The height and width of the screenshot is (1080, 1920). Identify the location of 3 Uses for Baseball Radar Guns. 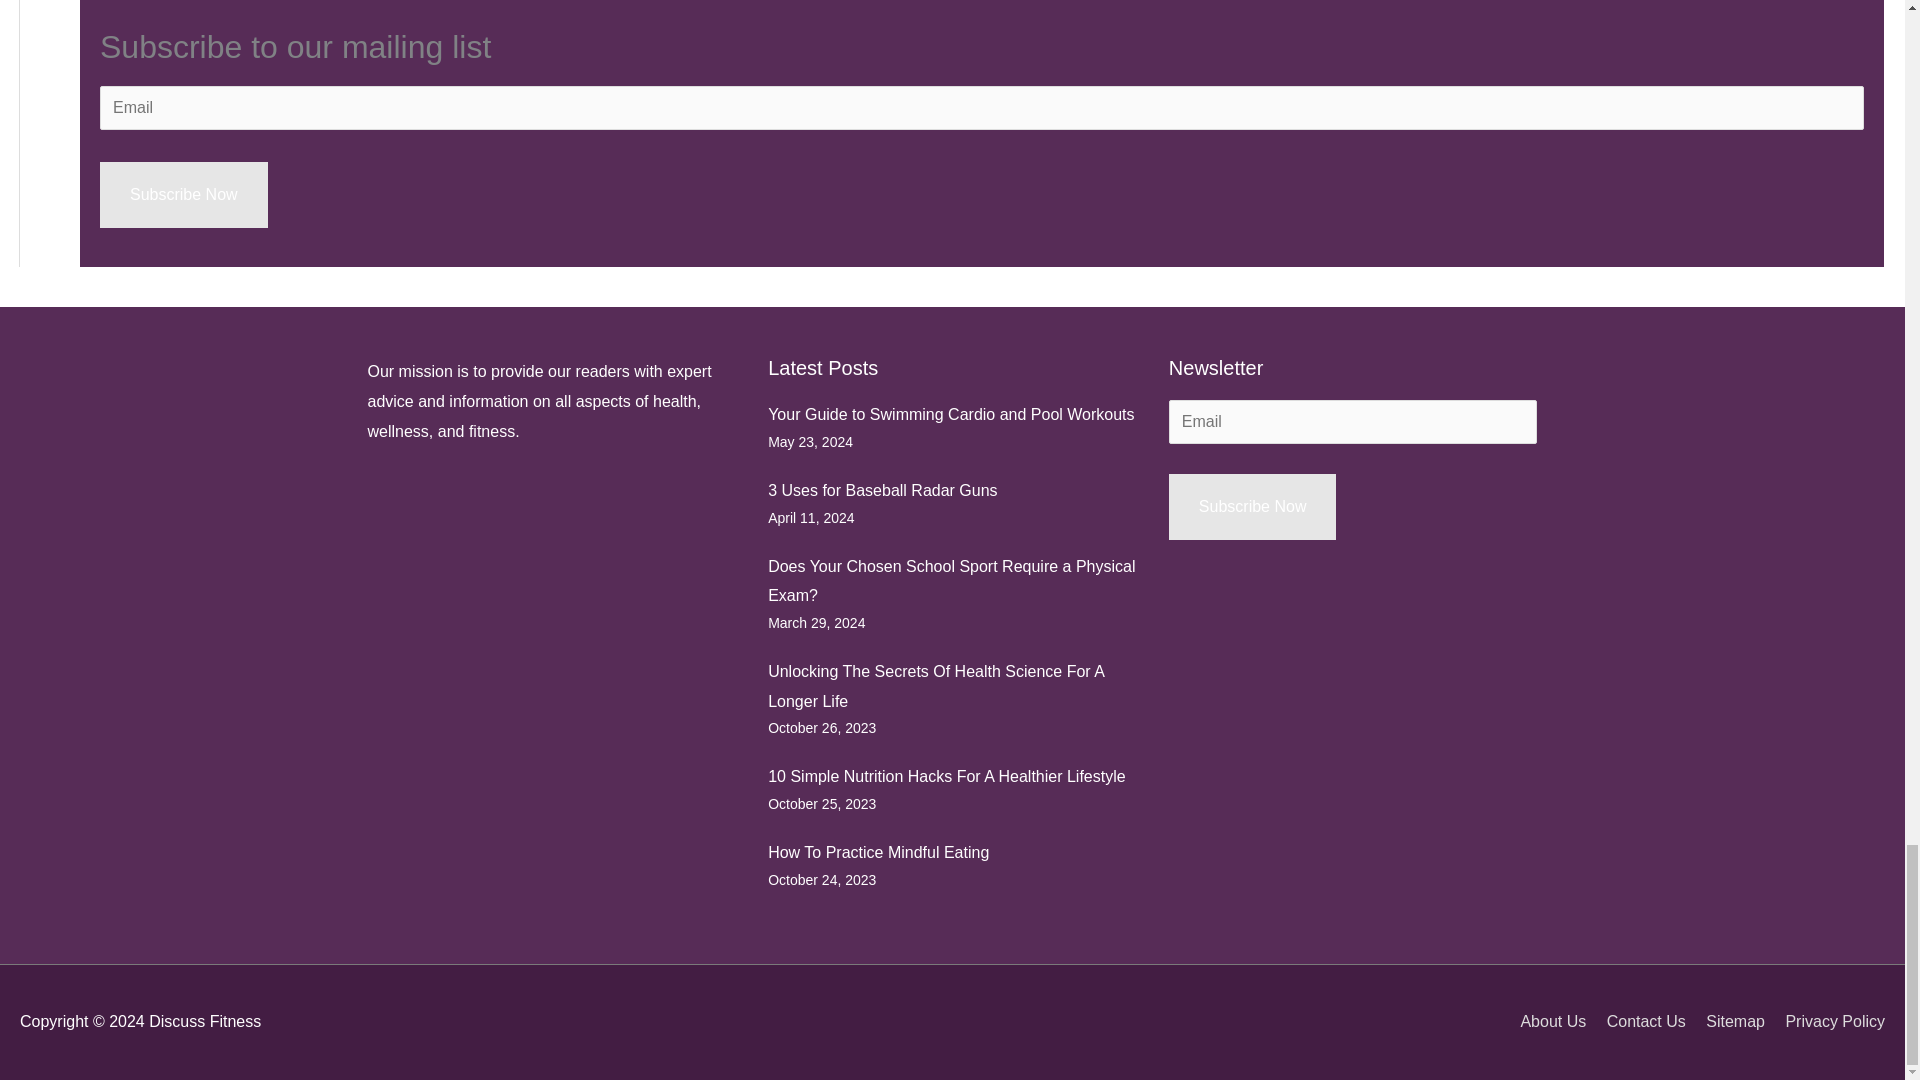
(882, 490).